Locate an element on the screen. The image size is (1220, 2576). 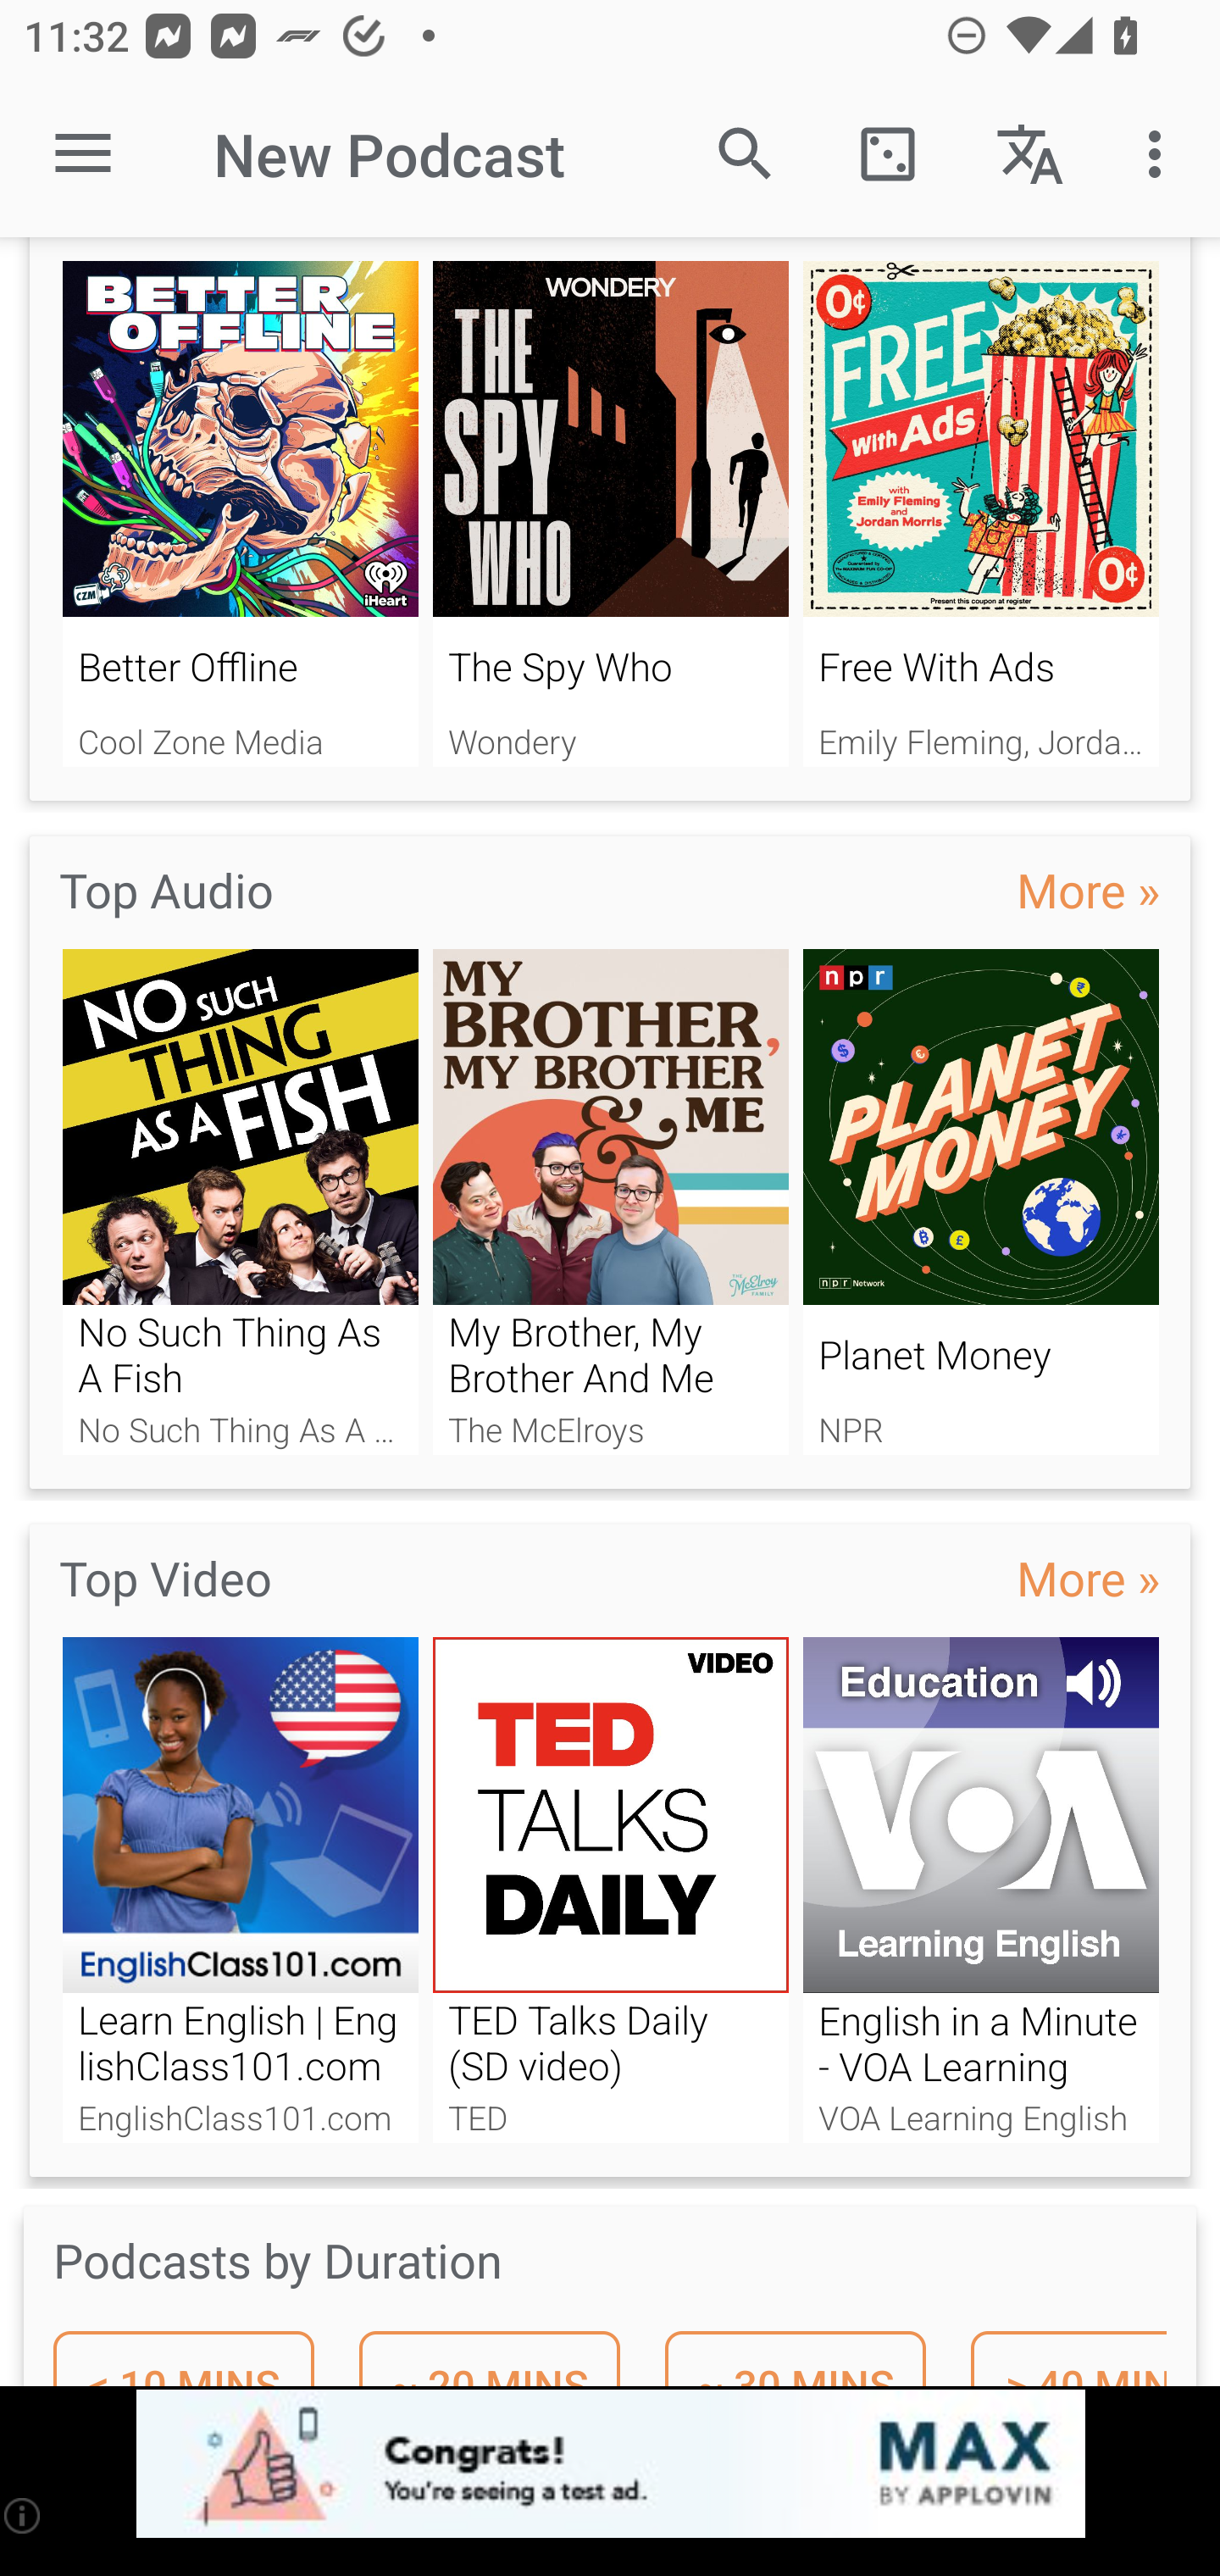
The Spy Who Wondery is located at coordinates (611, 514).